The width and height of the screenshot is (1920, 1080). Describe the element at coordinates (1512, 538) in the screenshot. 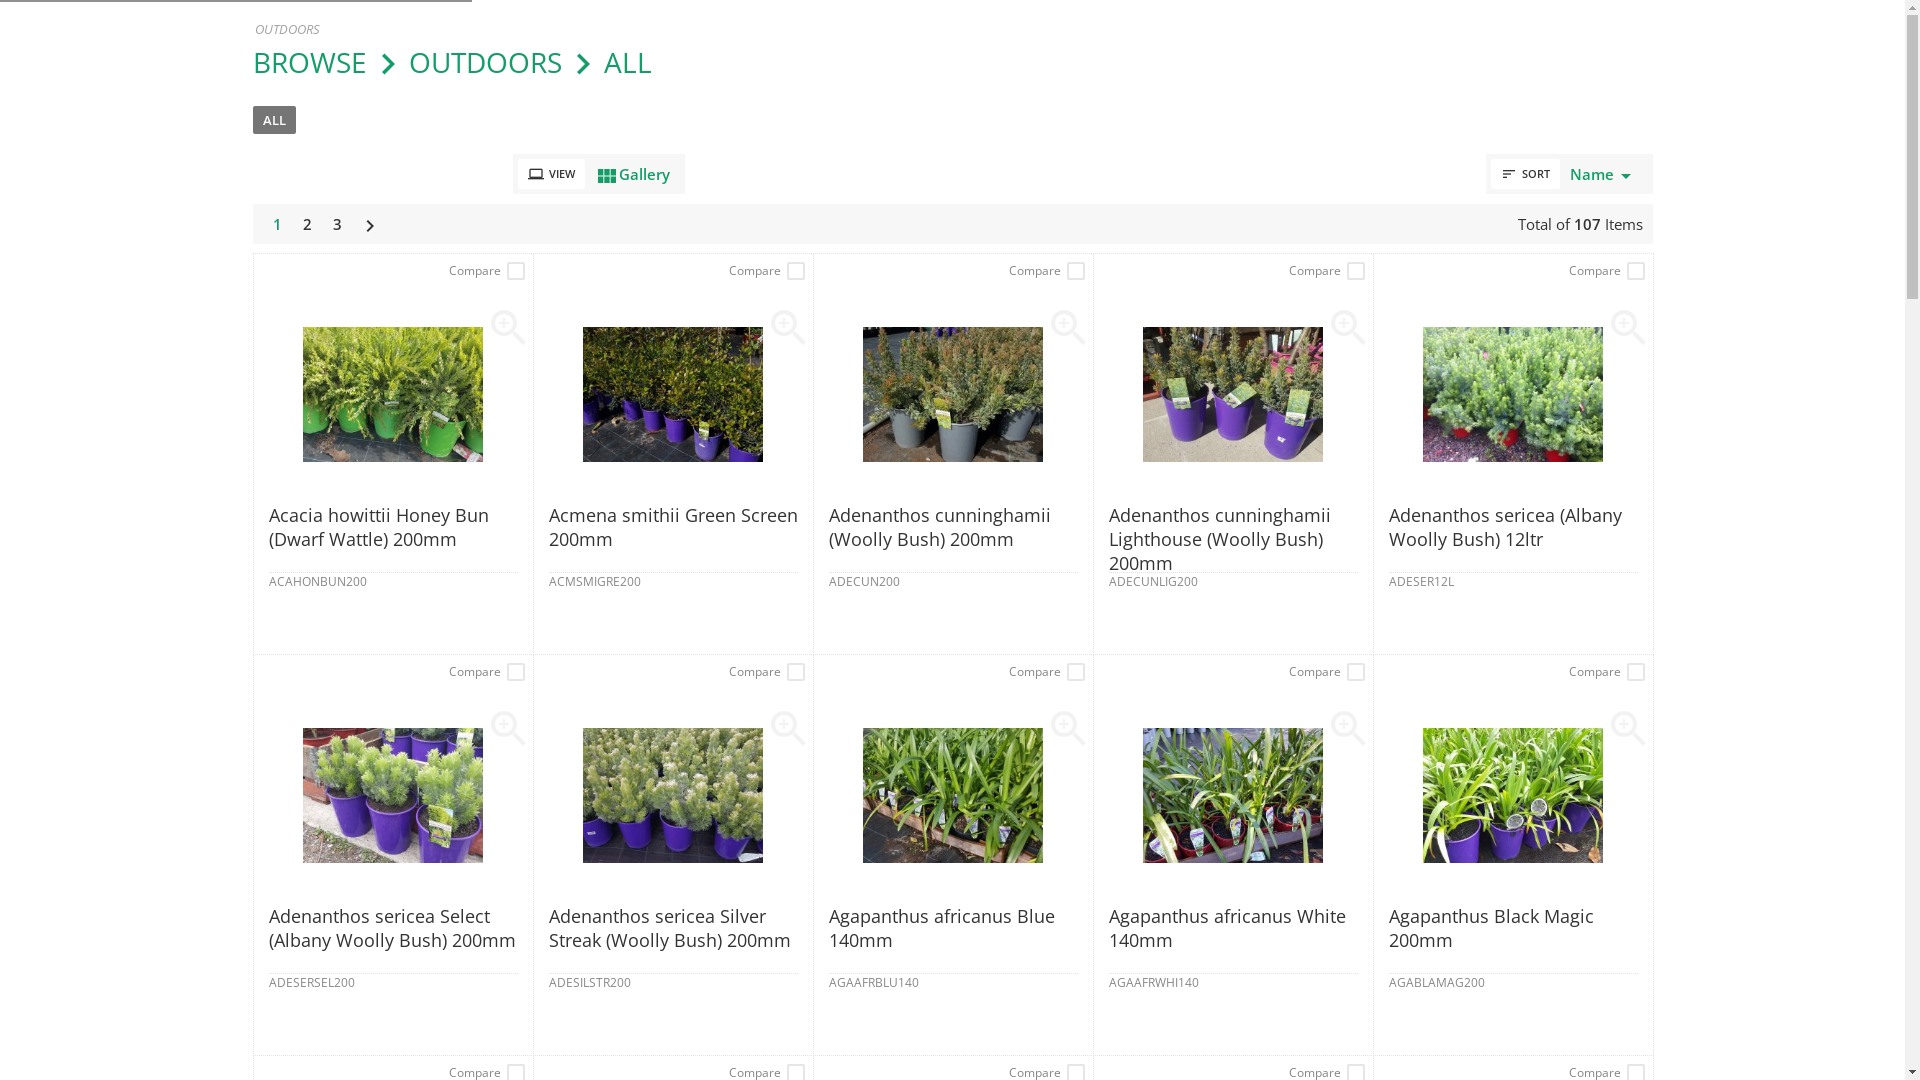

I see `Adenanthos sericea (Albany Woolly Bush) 12ltr` at that location.